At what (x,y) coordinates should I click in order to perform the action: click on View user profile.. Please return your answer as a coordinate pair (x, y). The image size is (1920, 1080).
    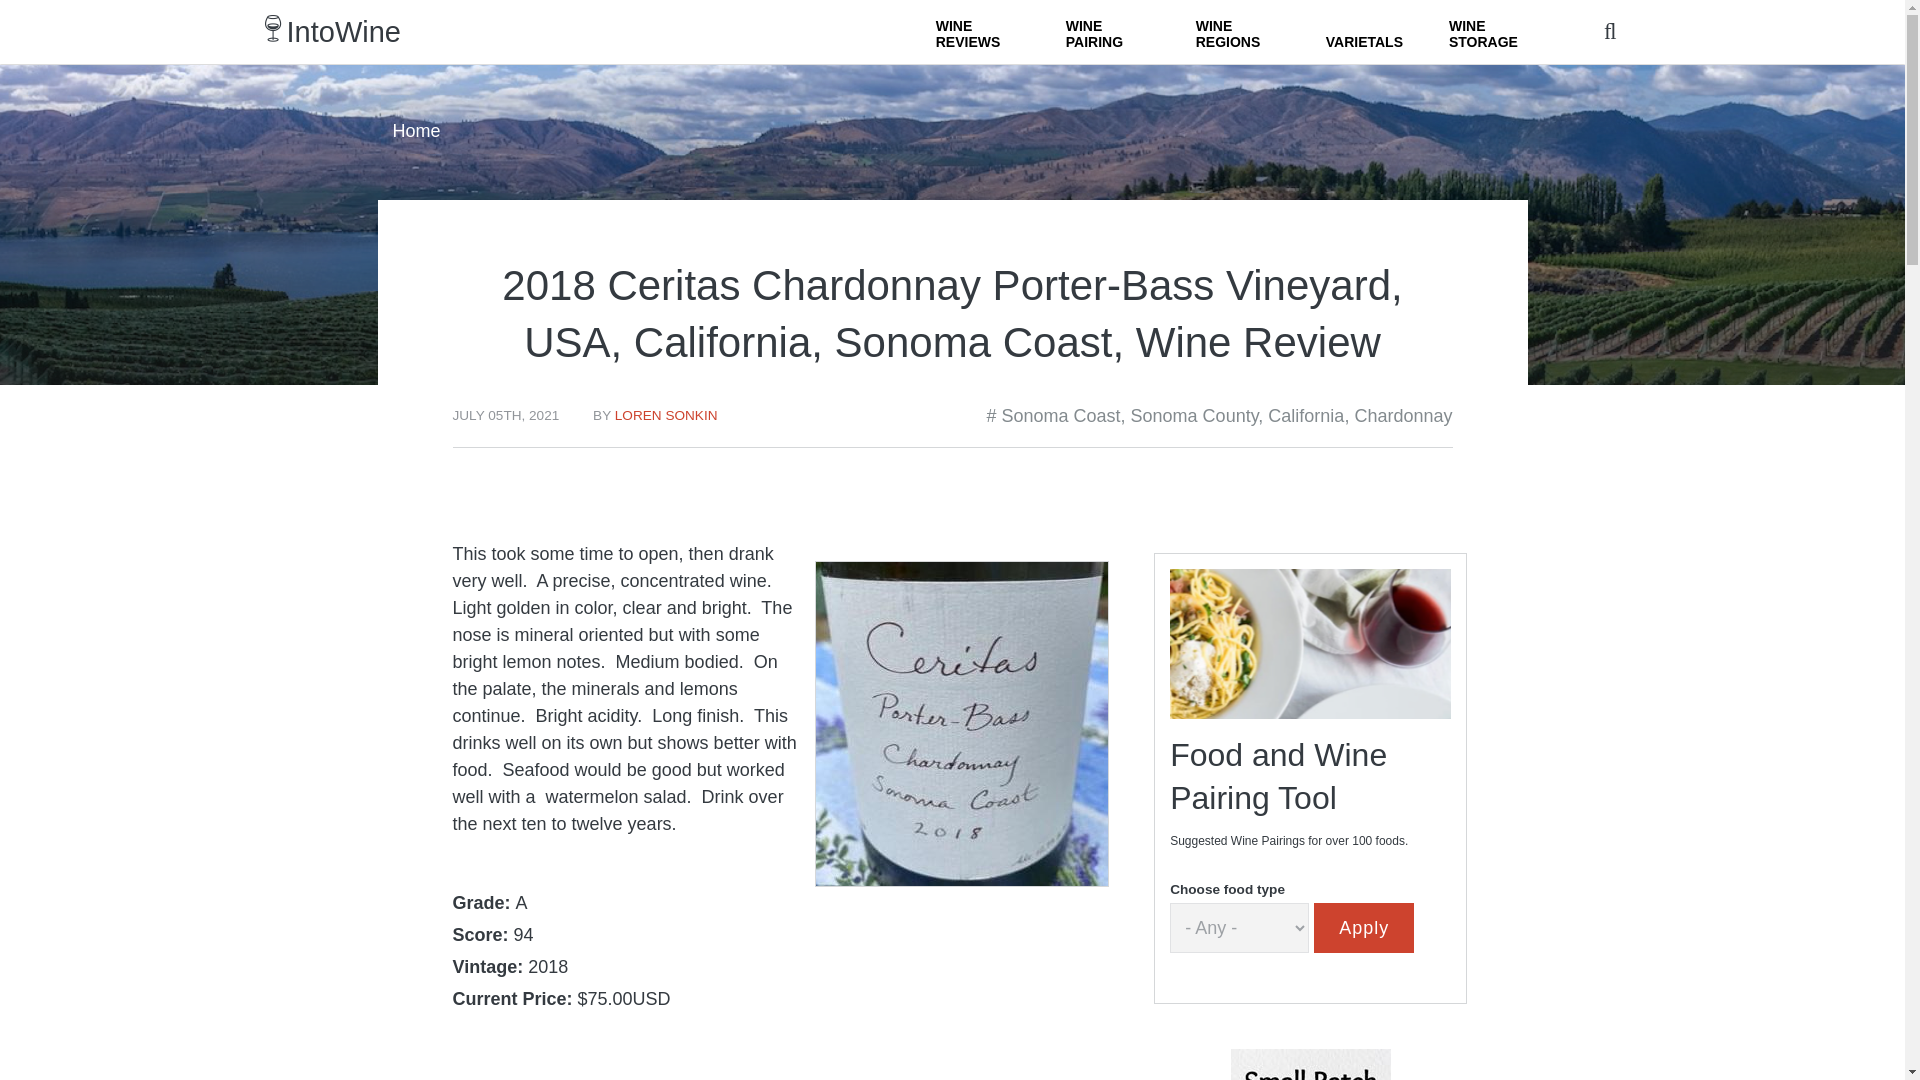
    Looking at the image, I should click on (666, 416).